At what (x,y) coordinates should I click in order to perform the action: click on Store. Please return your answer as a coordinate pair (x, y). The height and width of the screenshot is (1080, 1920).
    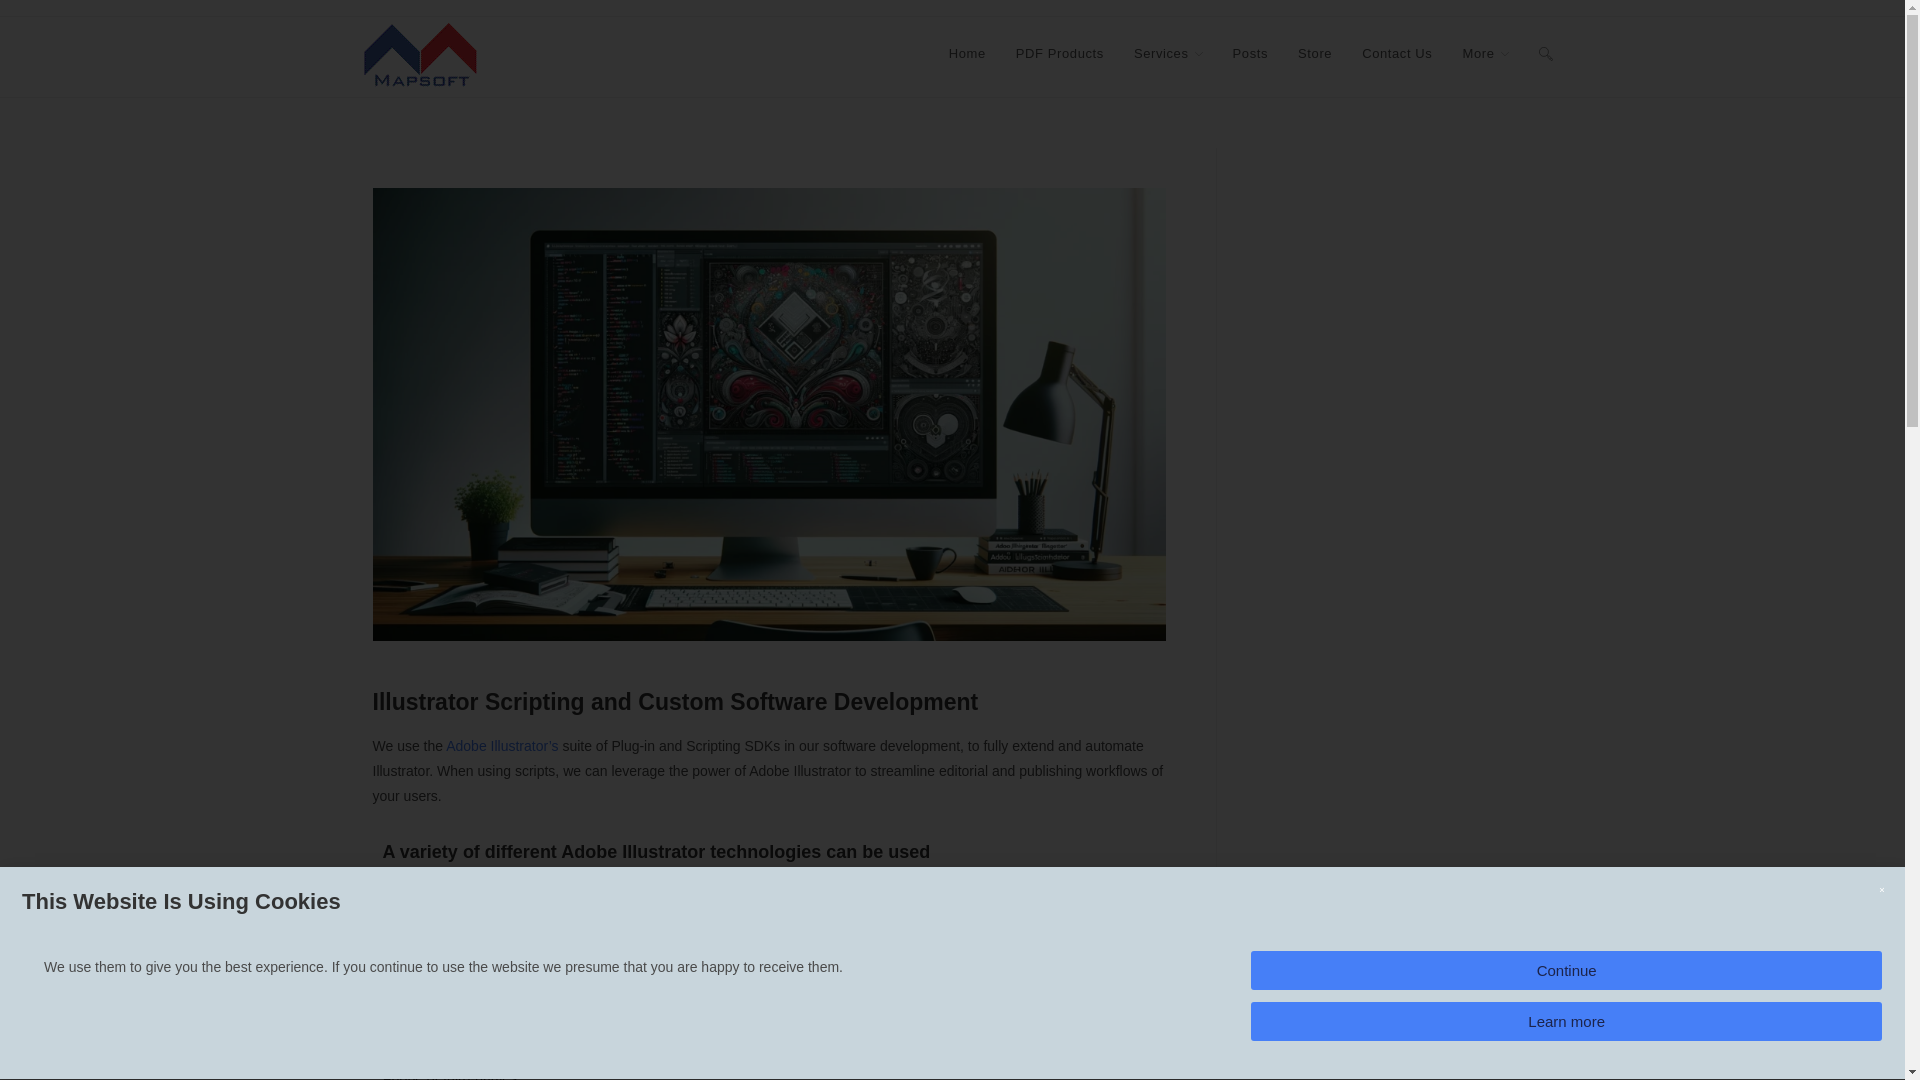
    Looking at the image, I should click on (1314, 54).